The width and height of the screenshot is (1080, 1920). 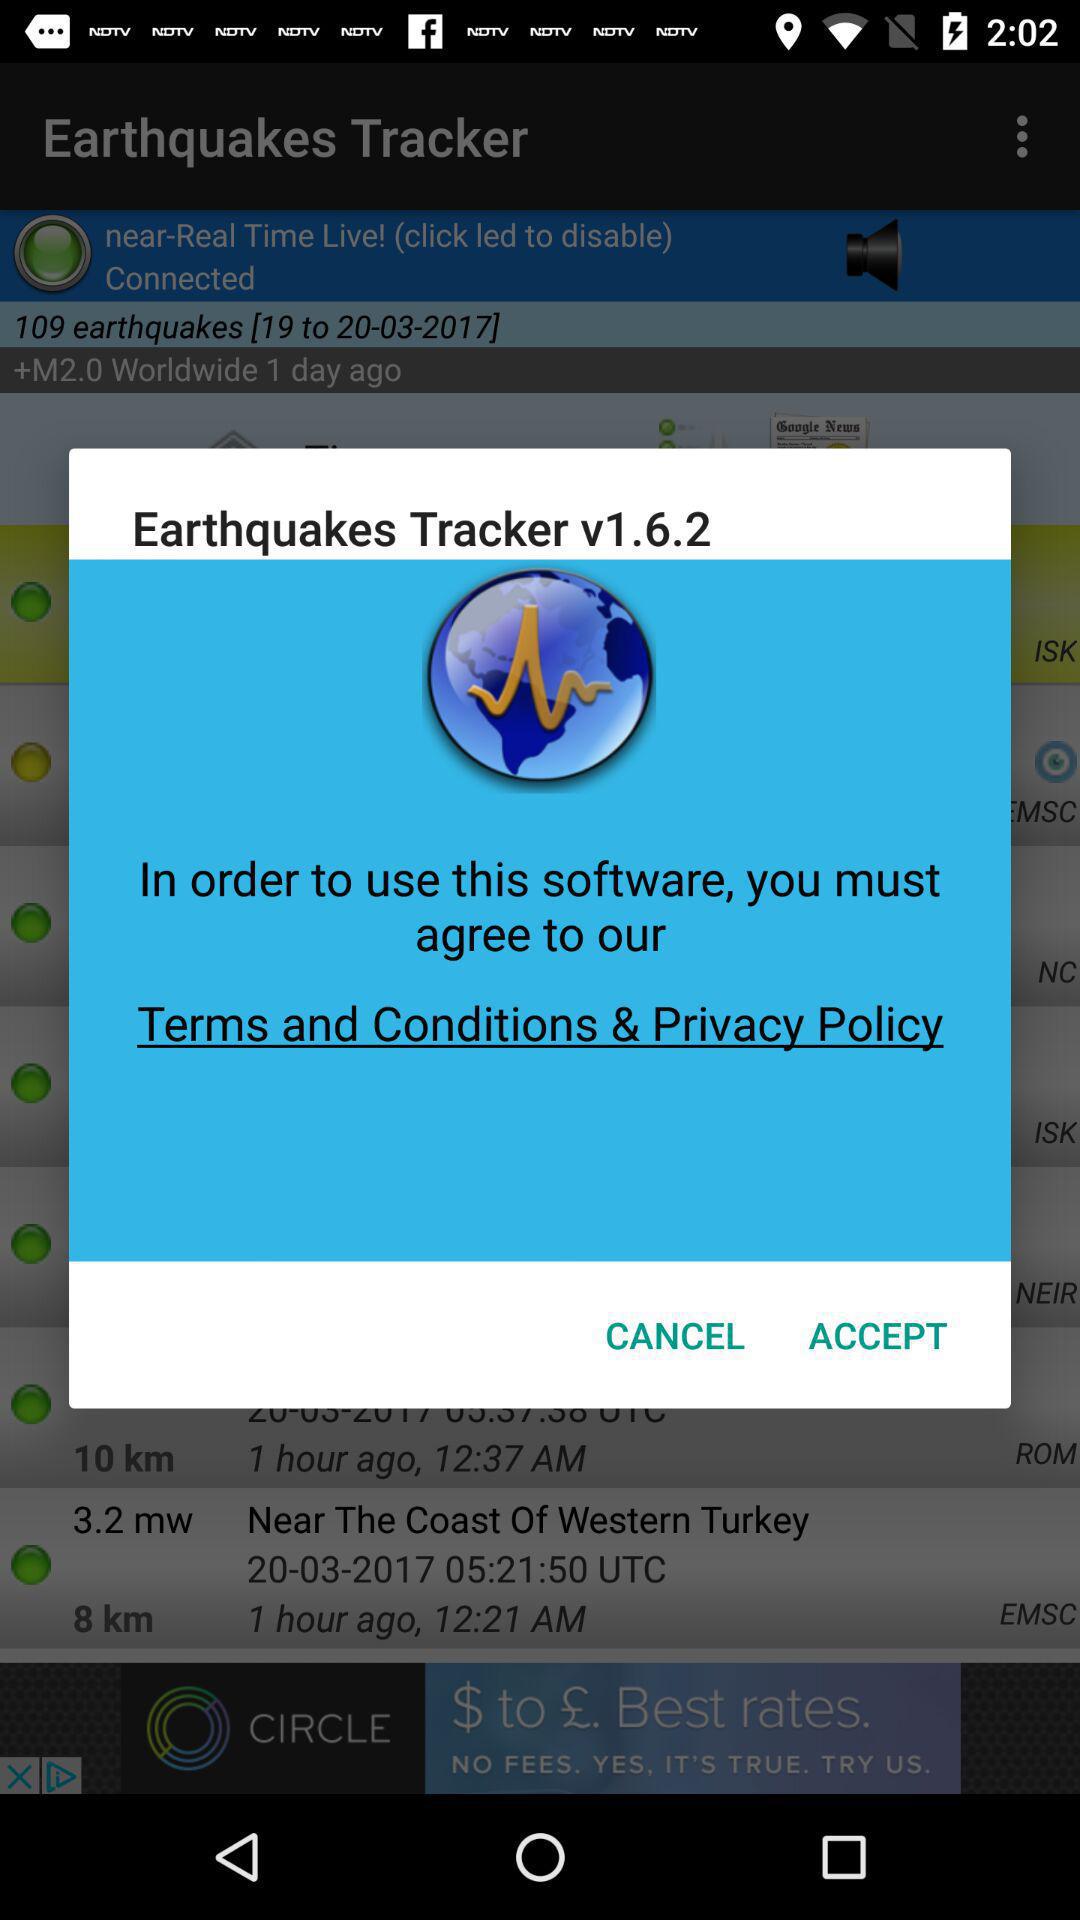 What do you see at coordinates (675, 1334) in the screenshot?
I see `turn on the cancel icon` at bounding box center [675, 1334].